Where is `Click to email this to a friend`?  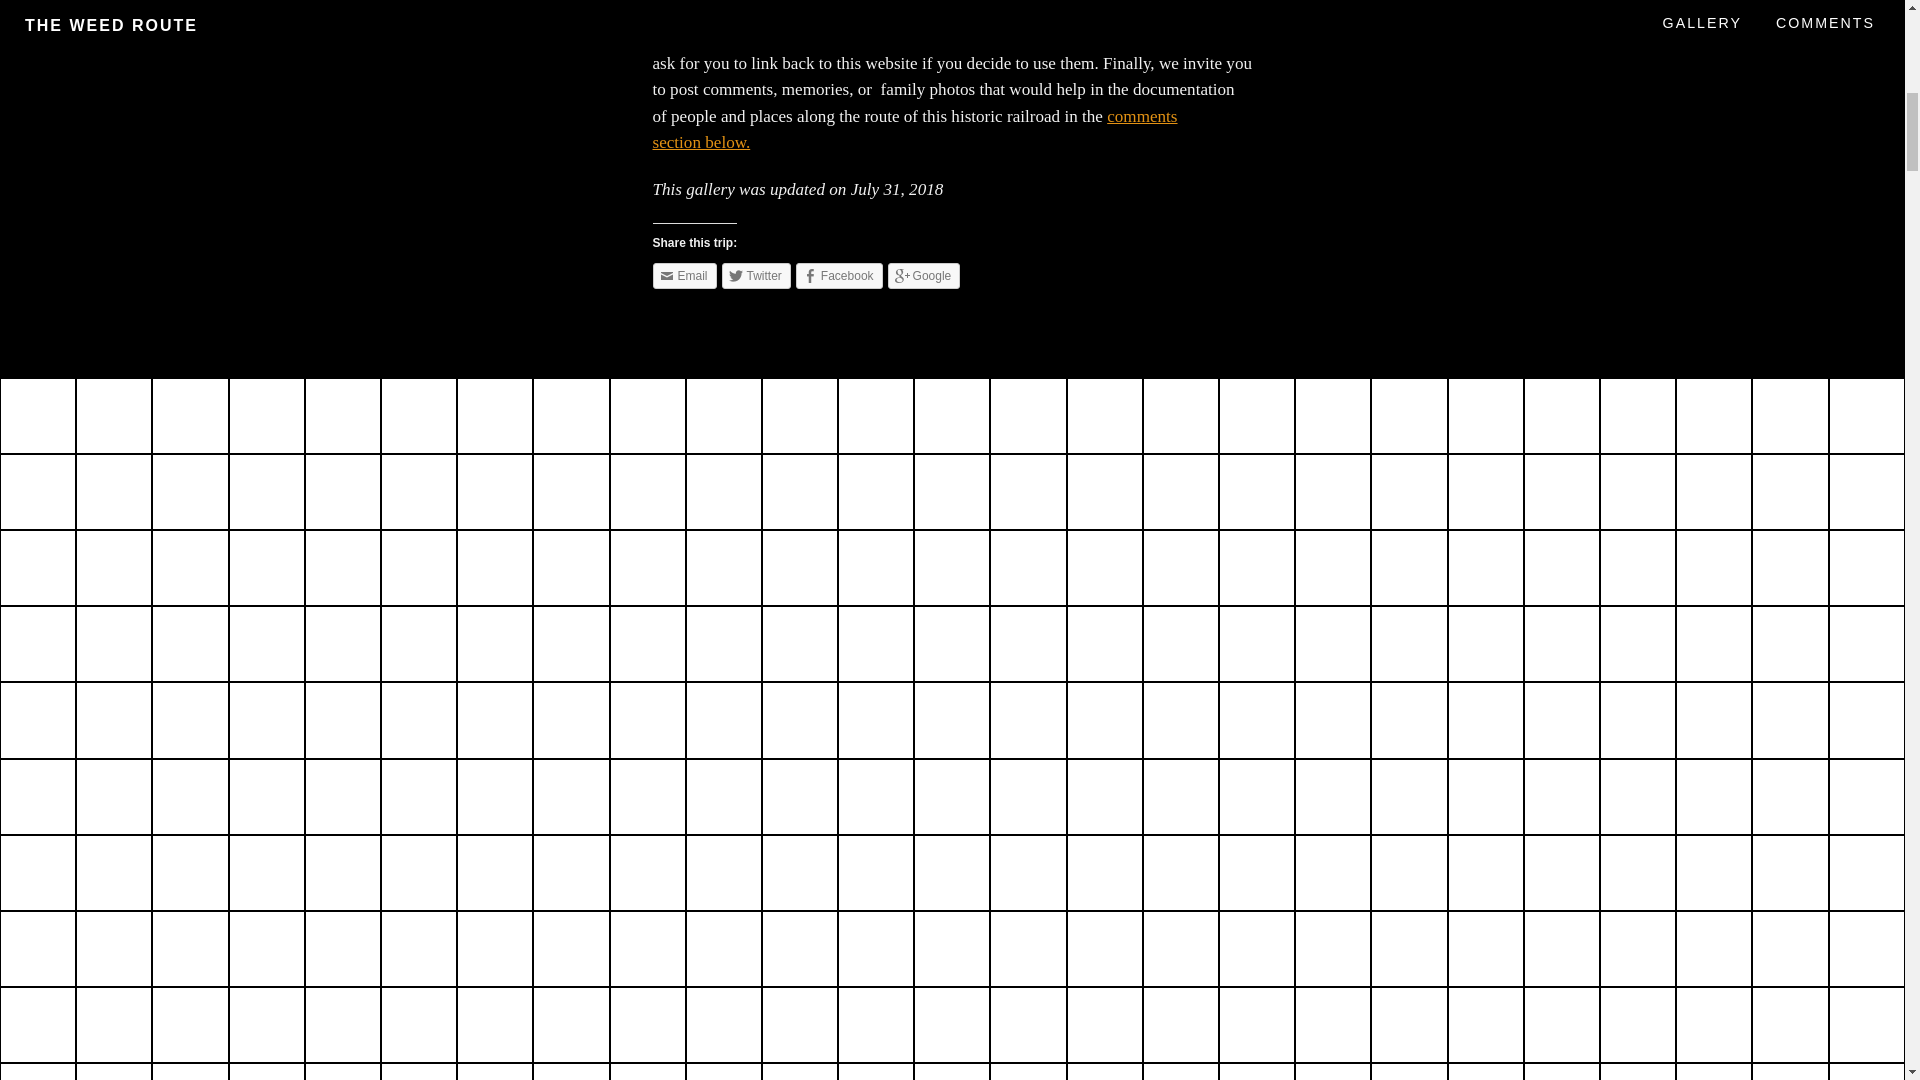 Click to email this to a friend is located at coordinates (684, 276).